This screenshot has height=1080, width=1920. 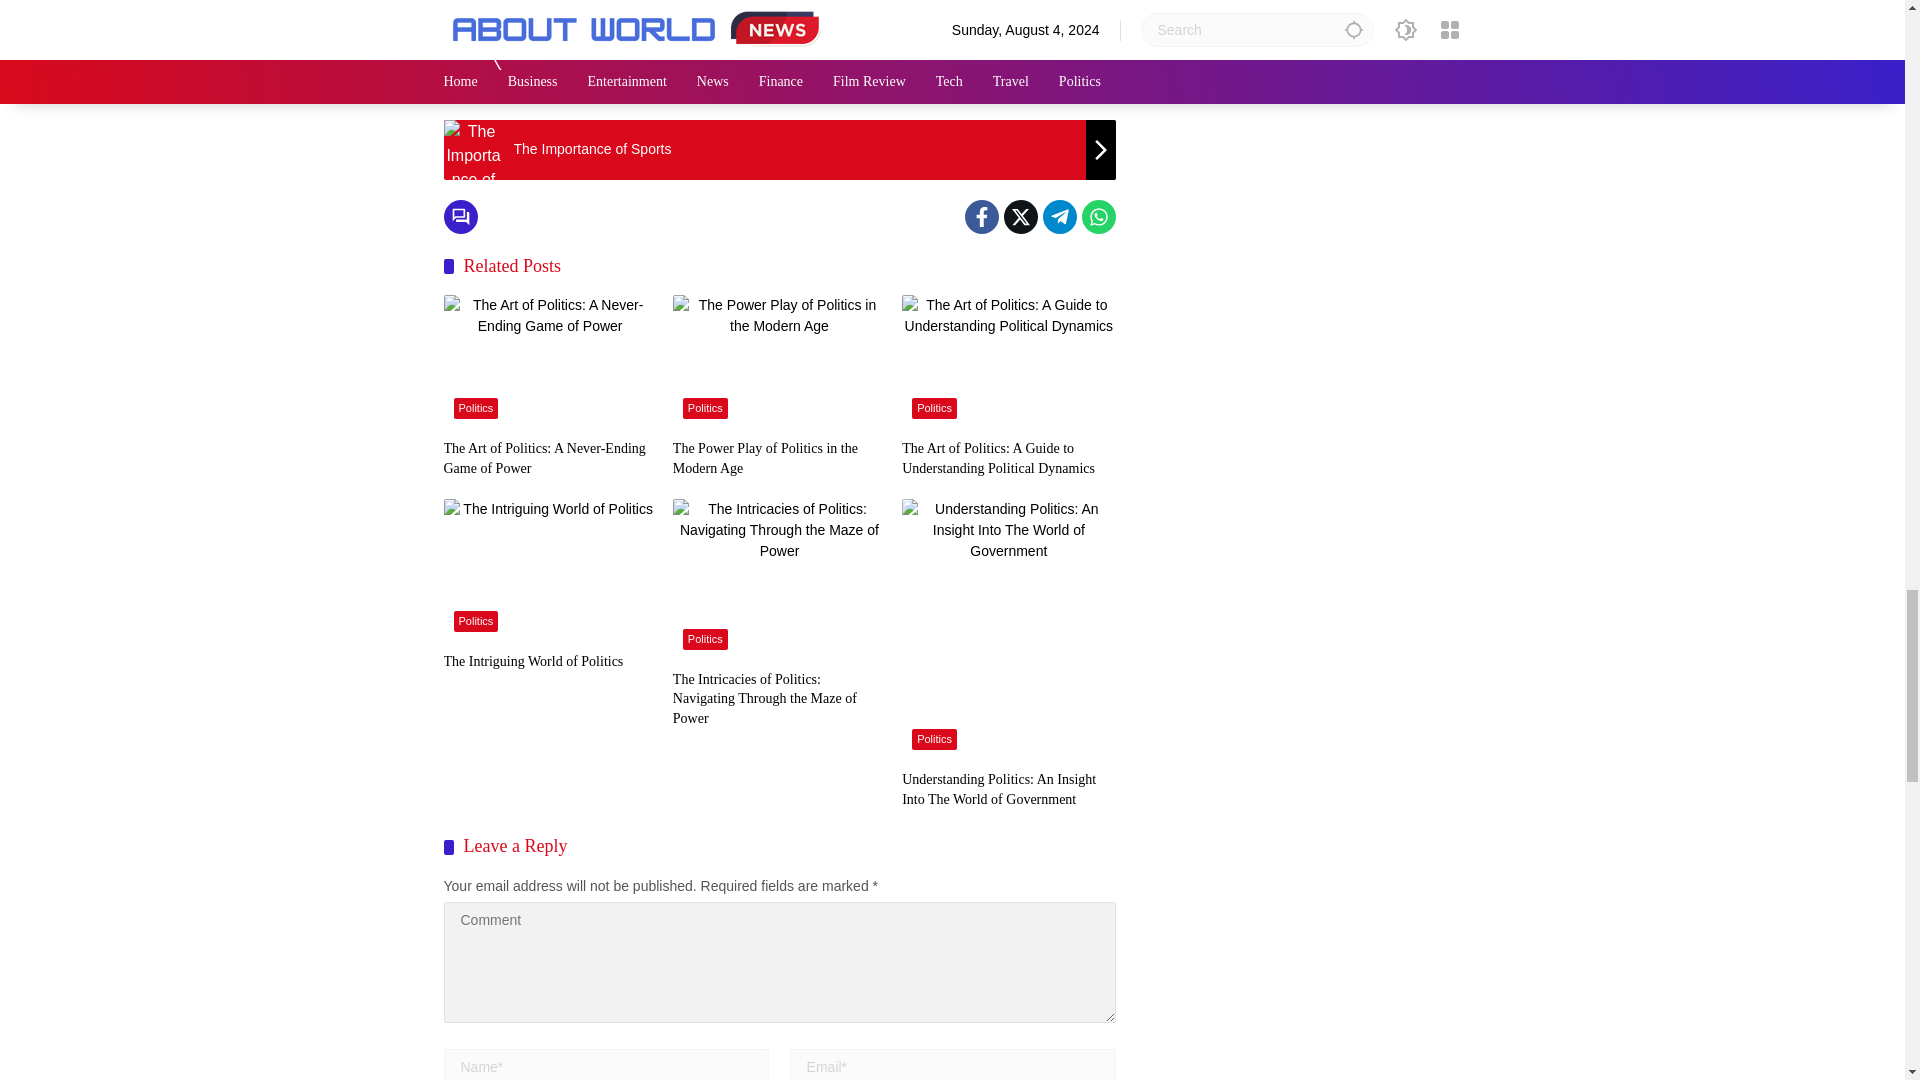 I want to click on Politics, so click(x=530, y=112).